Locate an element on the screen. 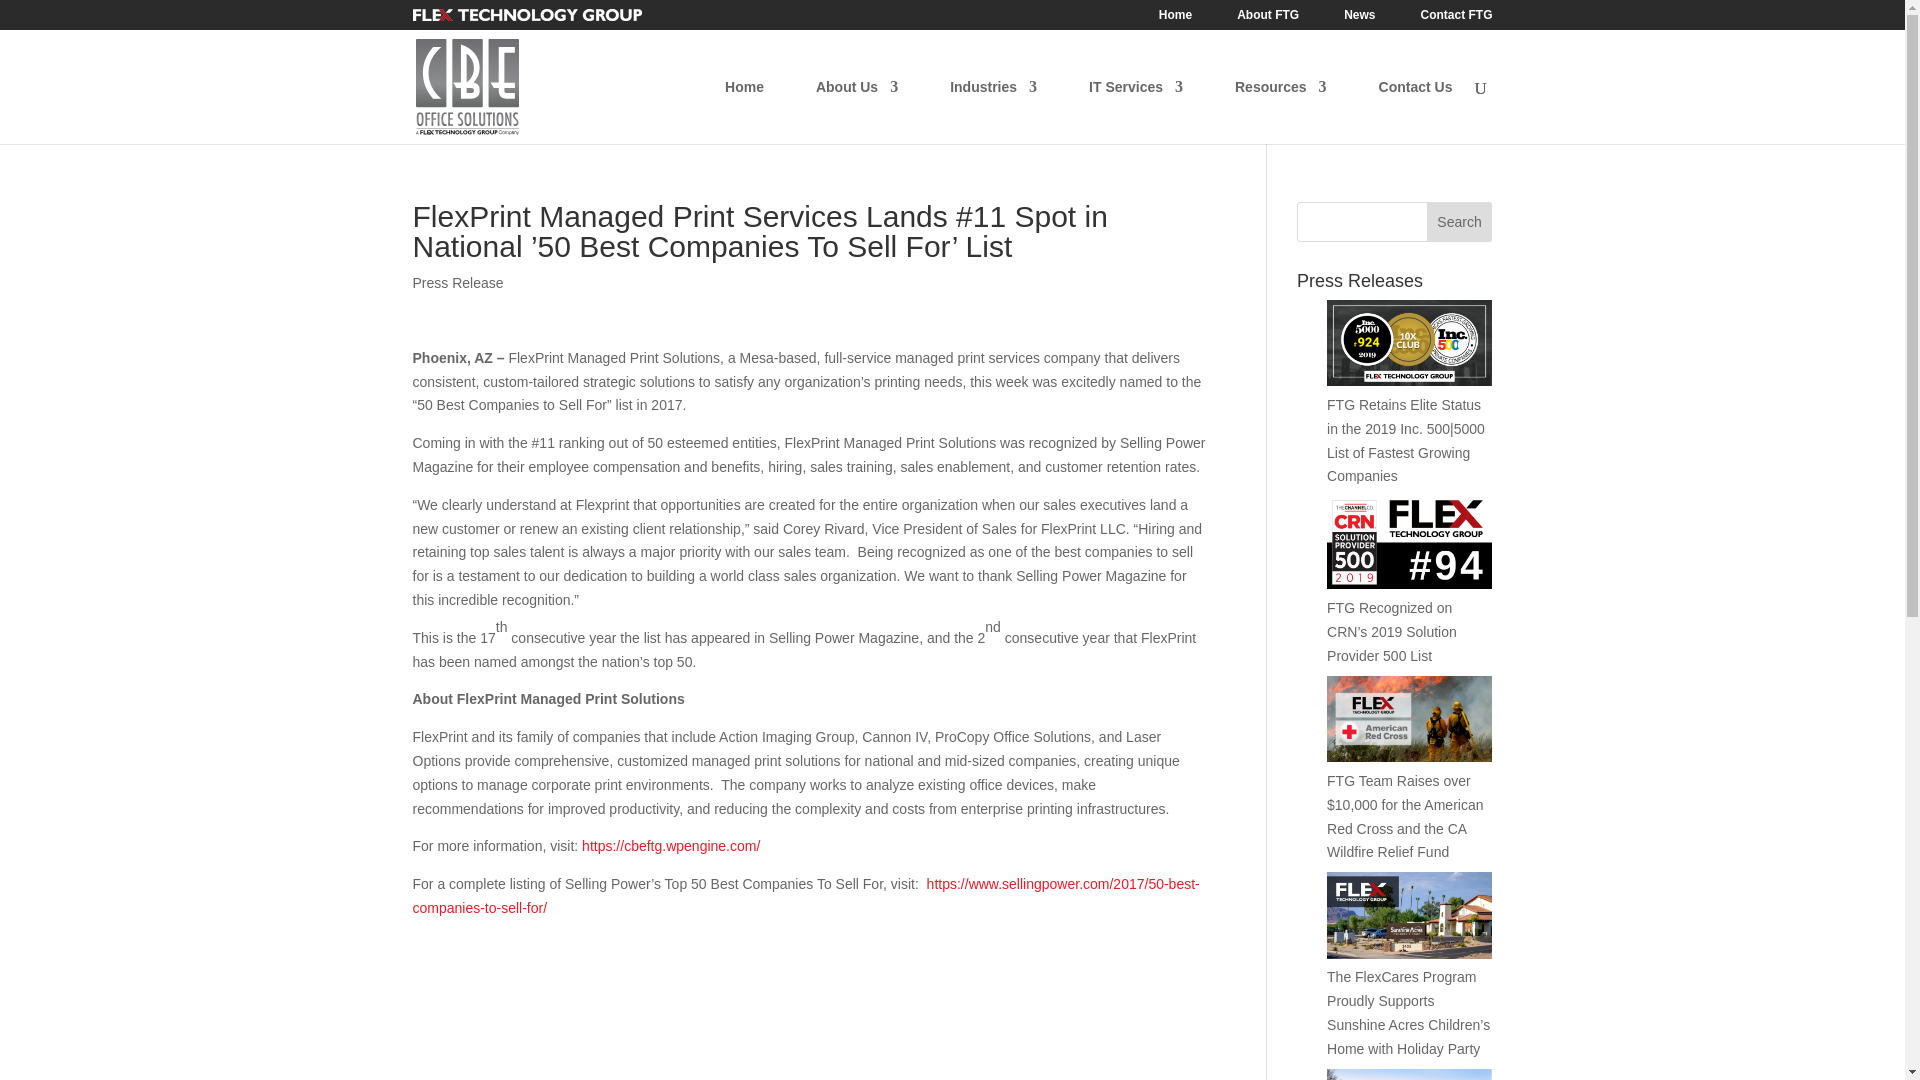 The width and height of the screenshot is (1920, 1080). About Us is located at coordinates (857, 111).